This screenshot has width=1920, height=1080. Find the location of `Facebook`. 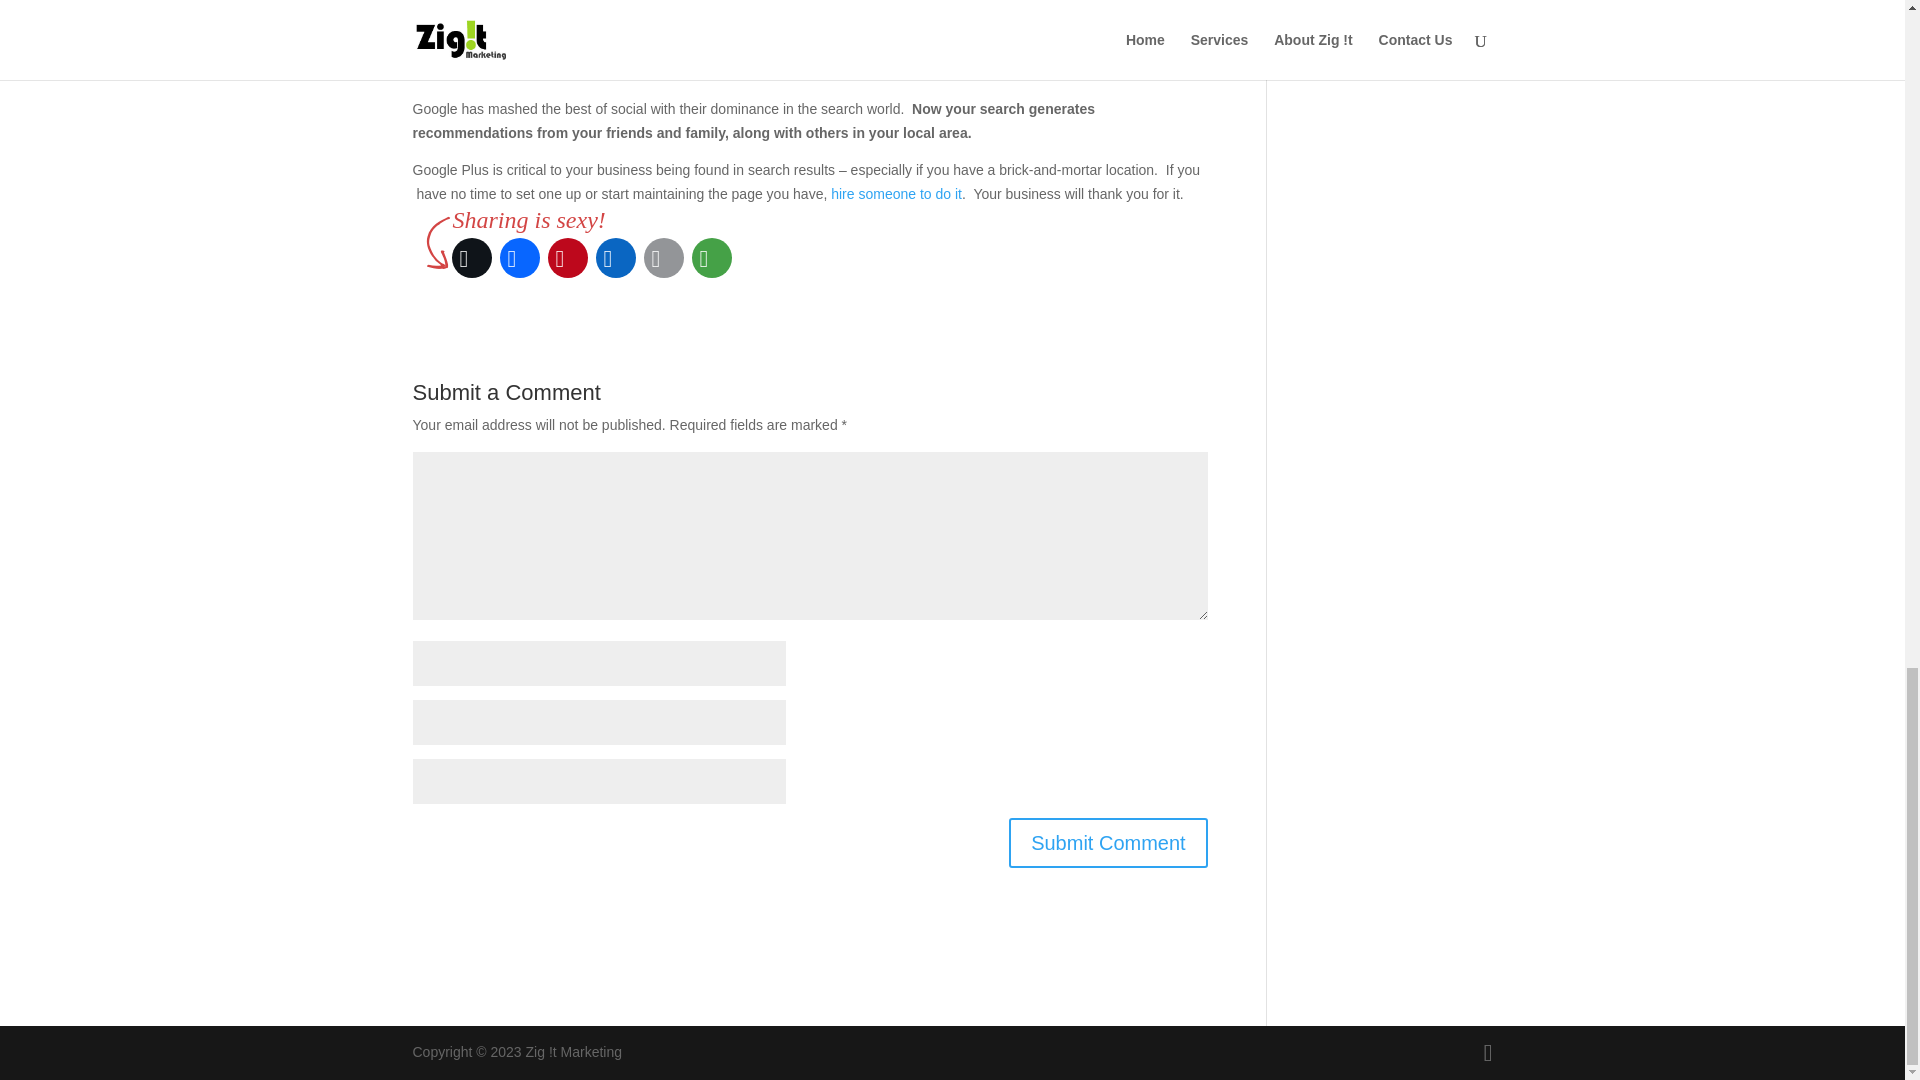

Facebook is located at coordinates (519, 258).